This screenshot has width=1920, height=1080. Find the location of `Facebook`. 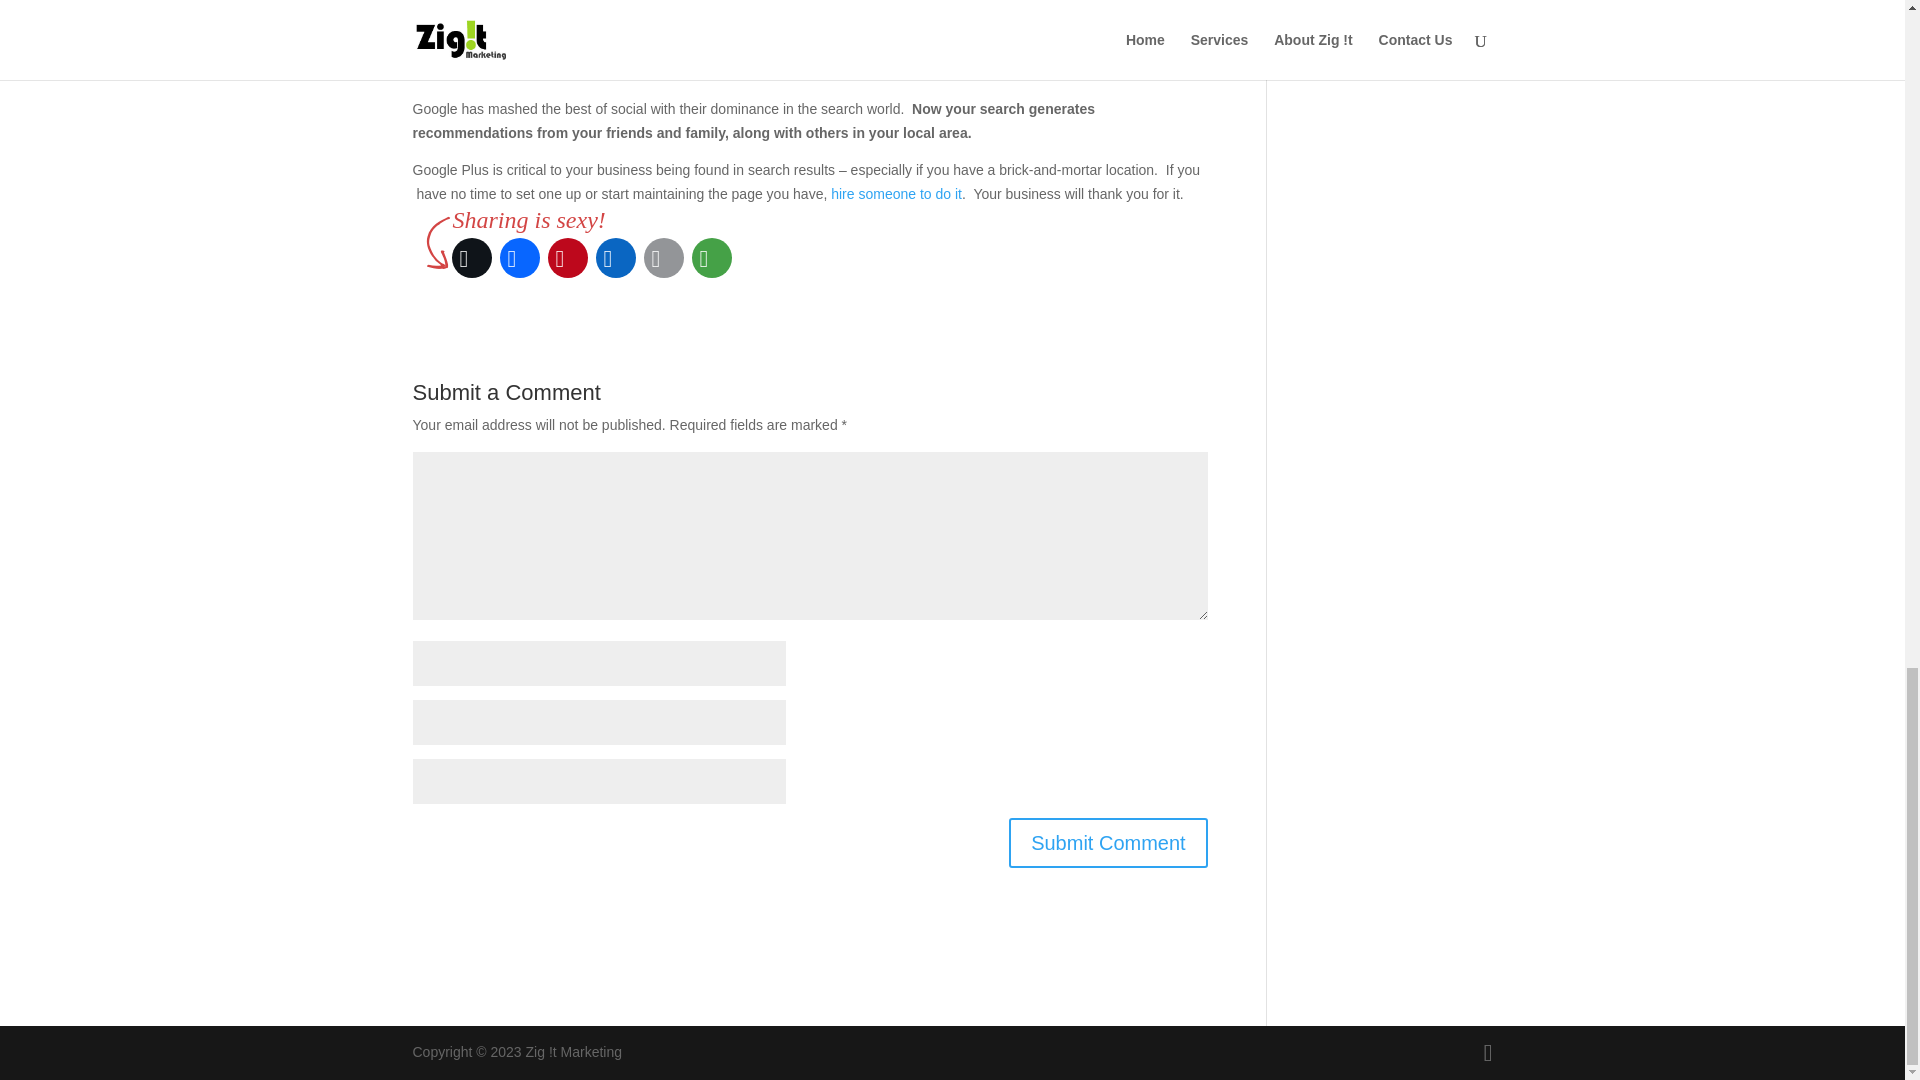

Facebook is located at coordinates (519, 258).